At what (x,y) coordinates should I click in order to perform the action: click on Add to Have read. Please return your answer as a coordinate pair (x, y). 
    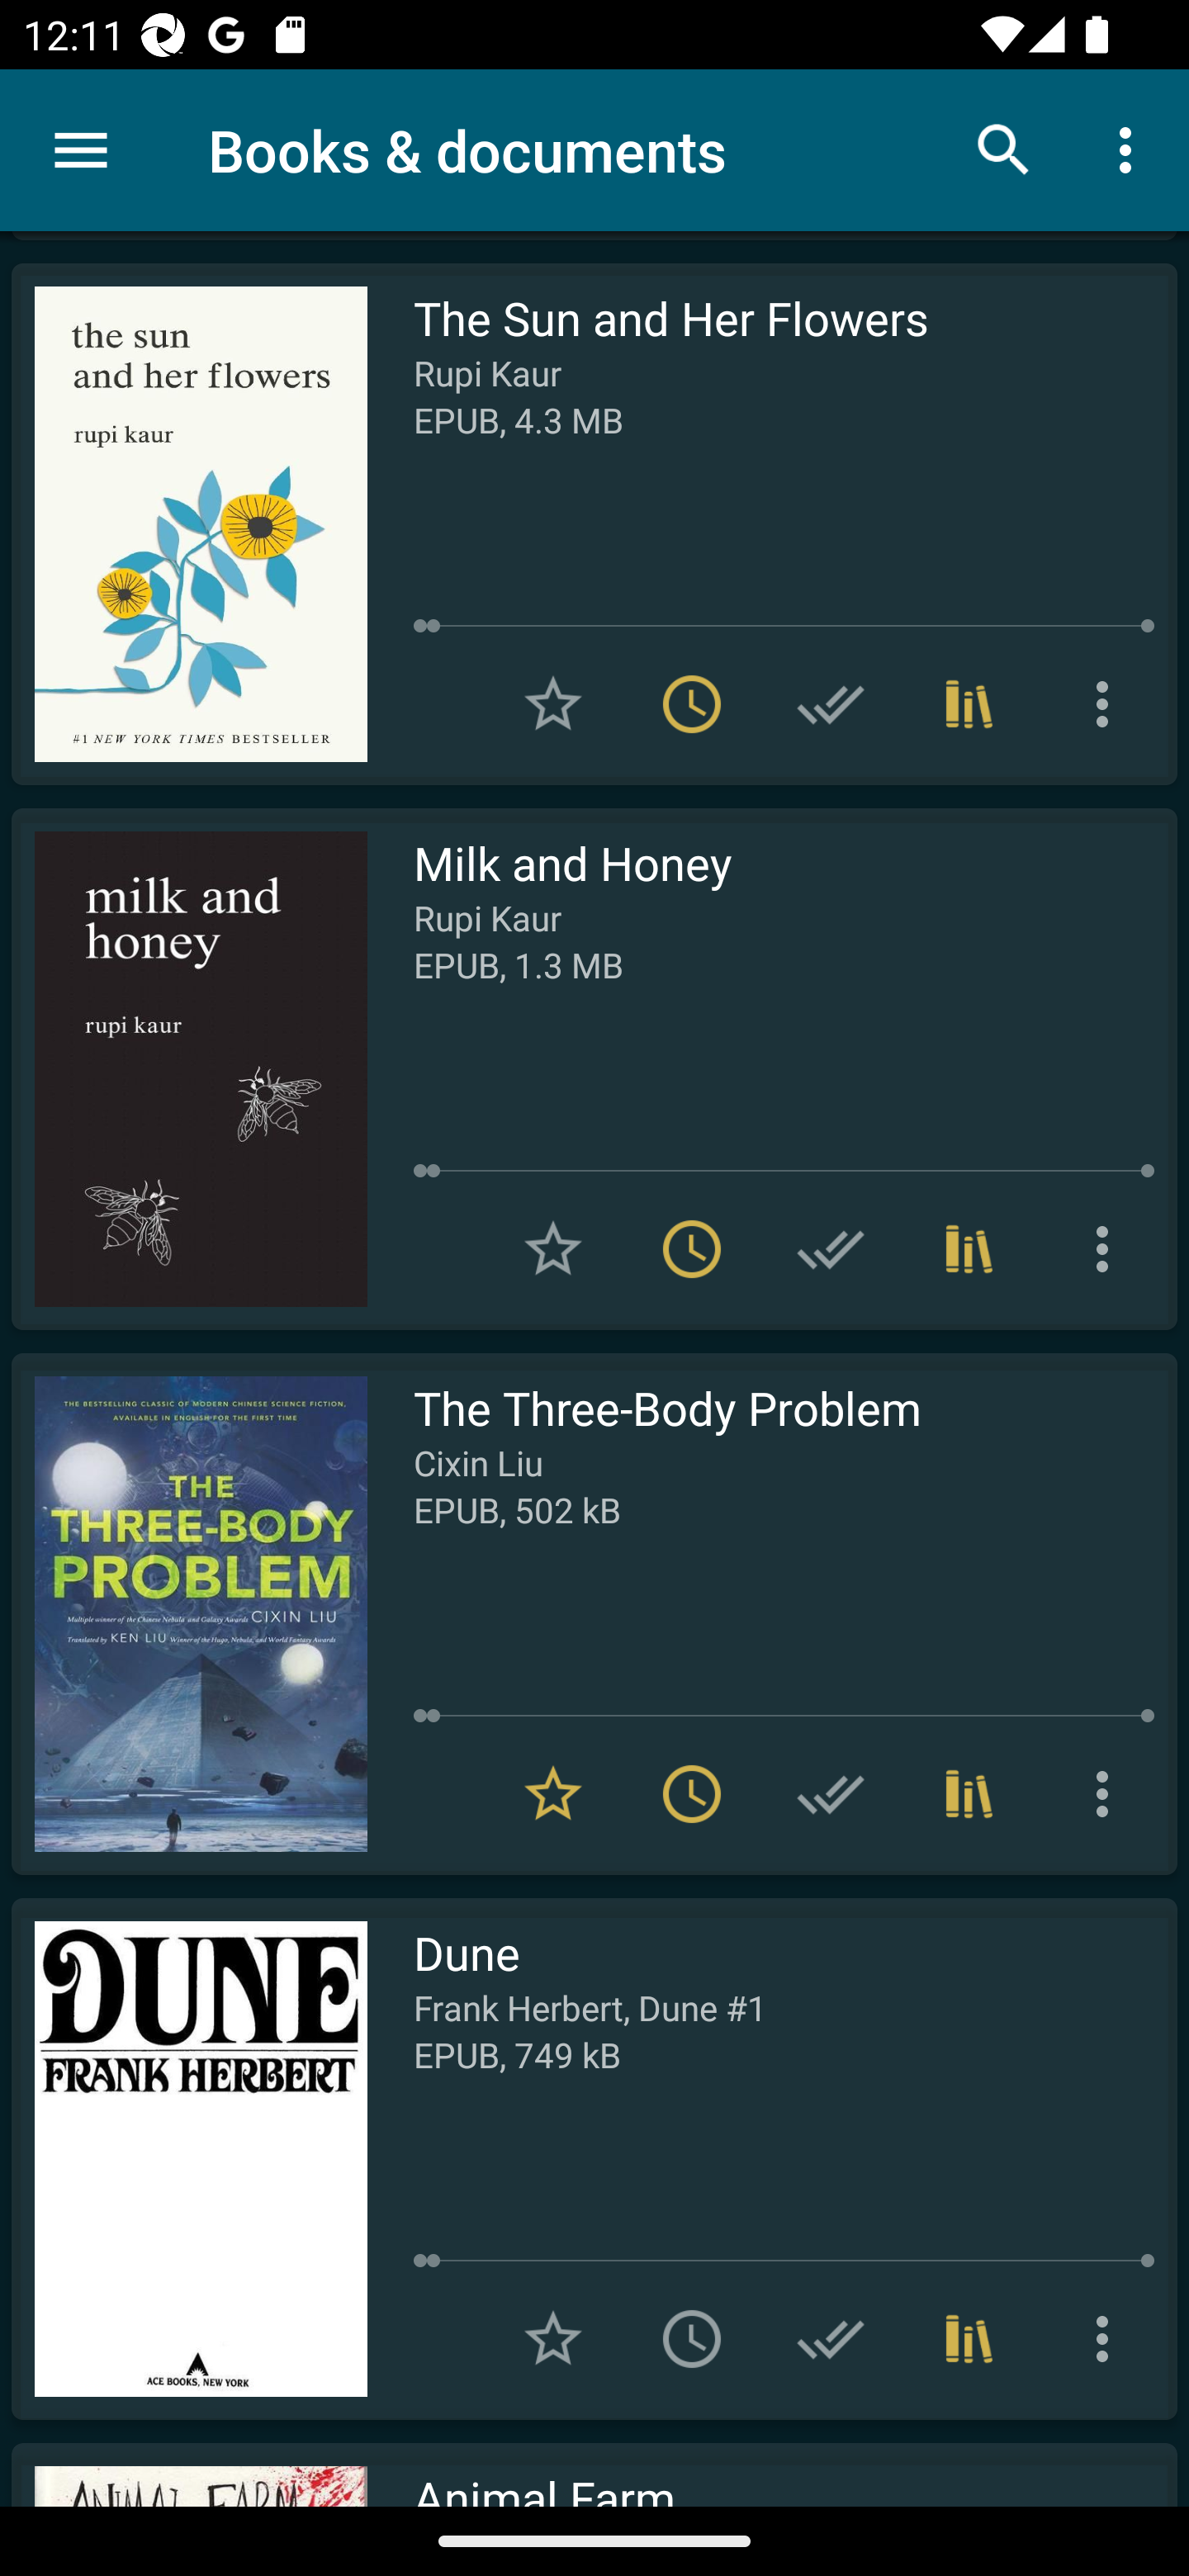
    Looking at the image, I should click on (831, 2338).